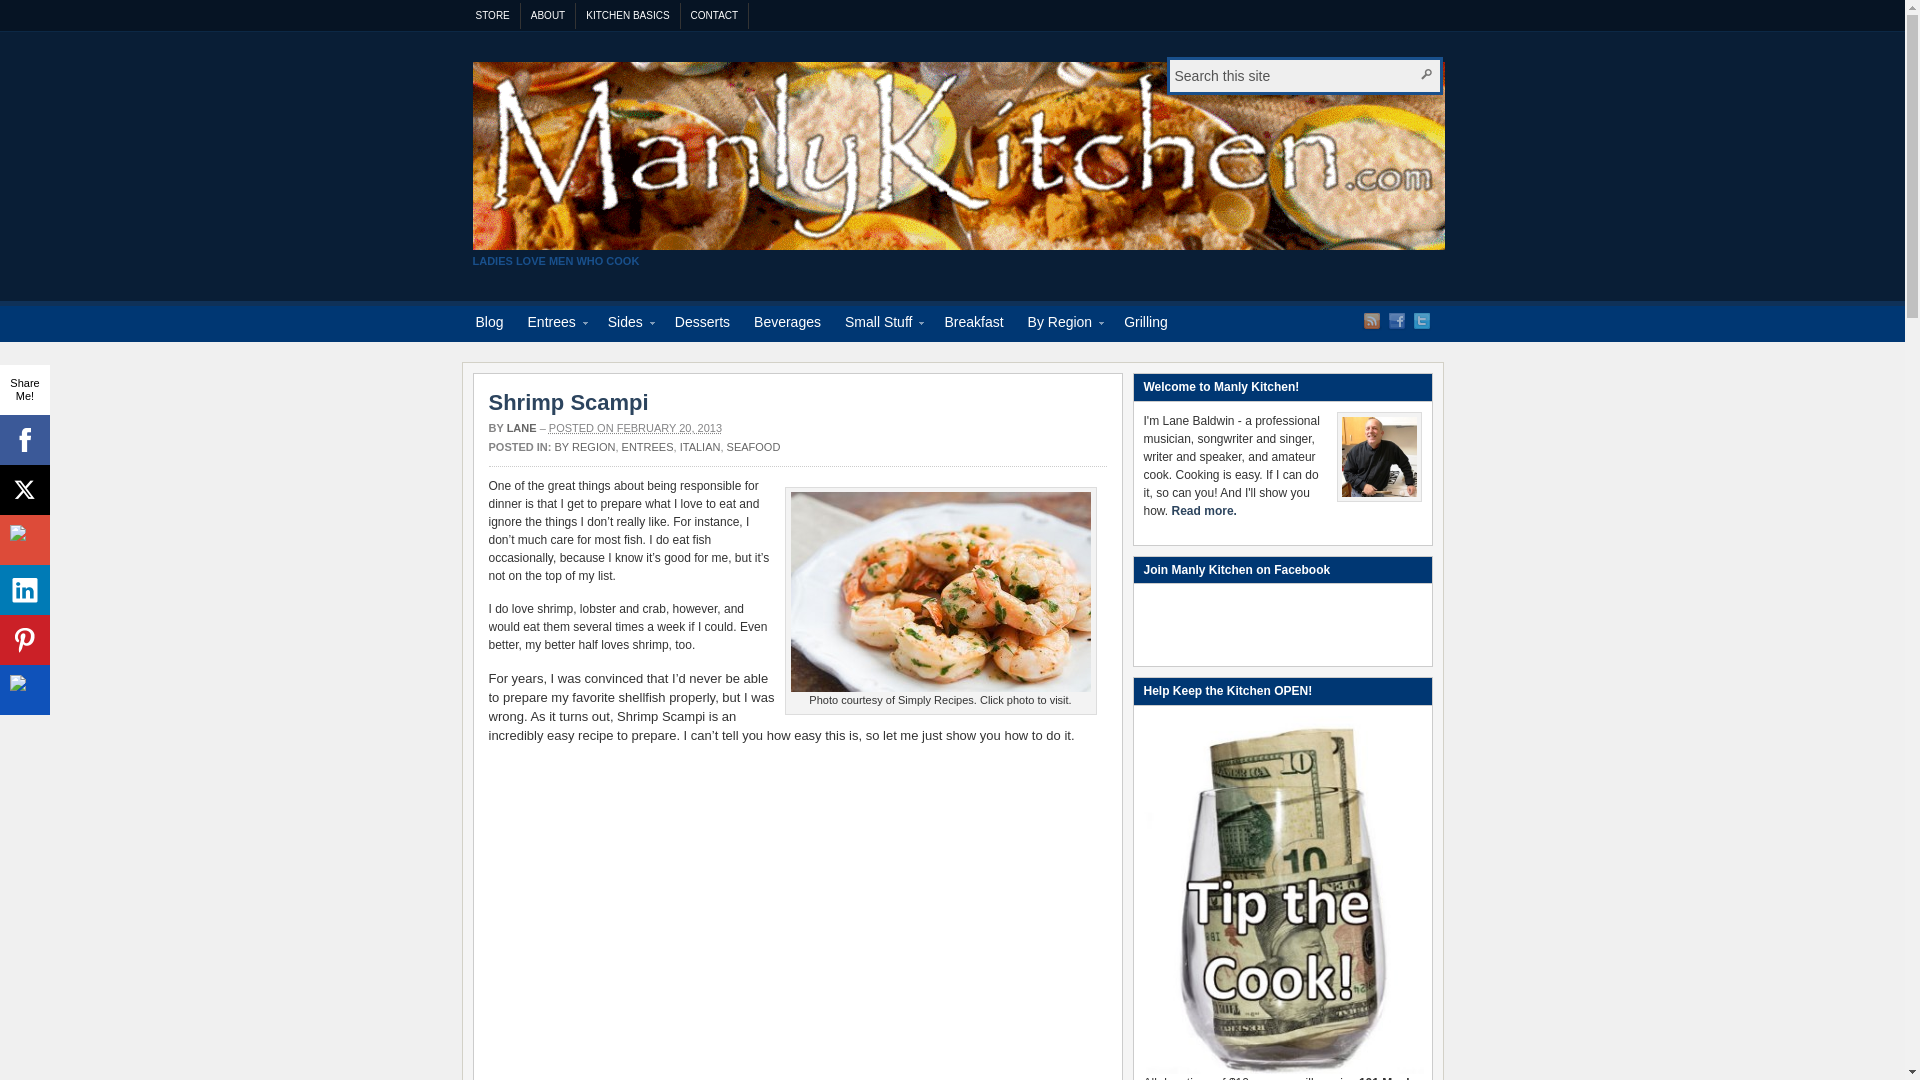  What do you see at coordinates (973, 324) in the screenshot?
I see `Breakfast` at bounding box center [973, 324].